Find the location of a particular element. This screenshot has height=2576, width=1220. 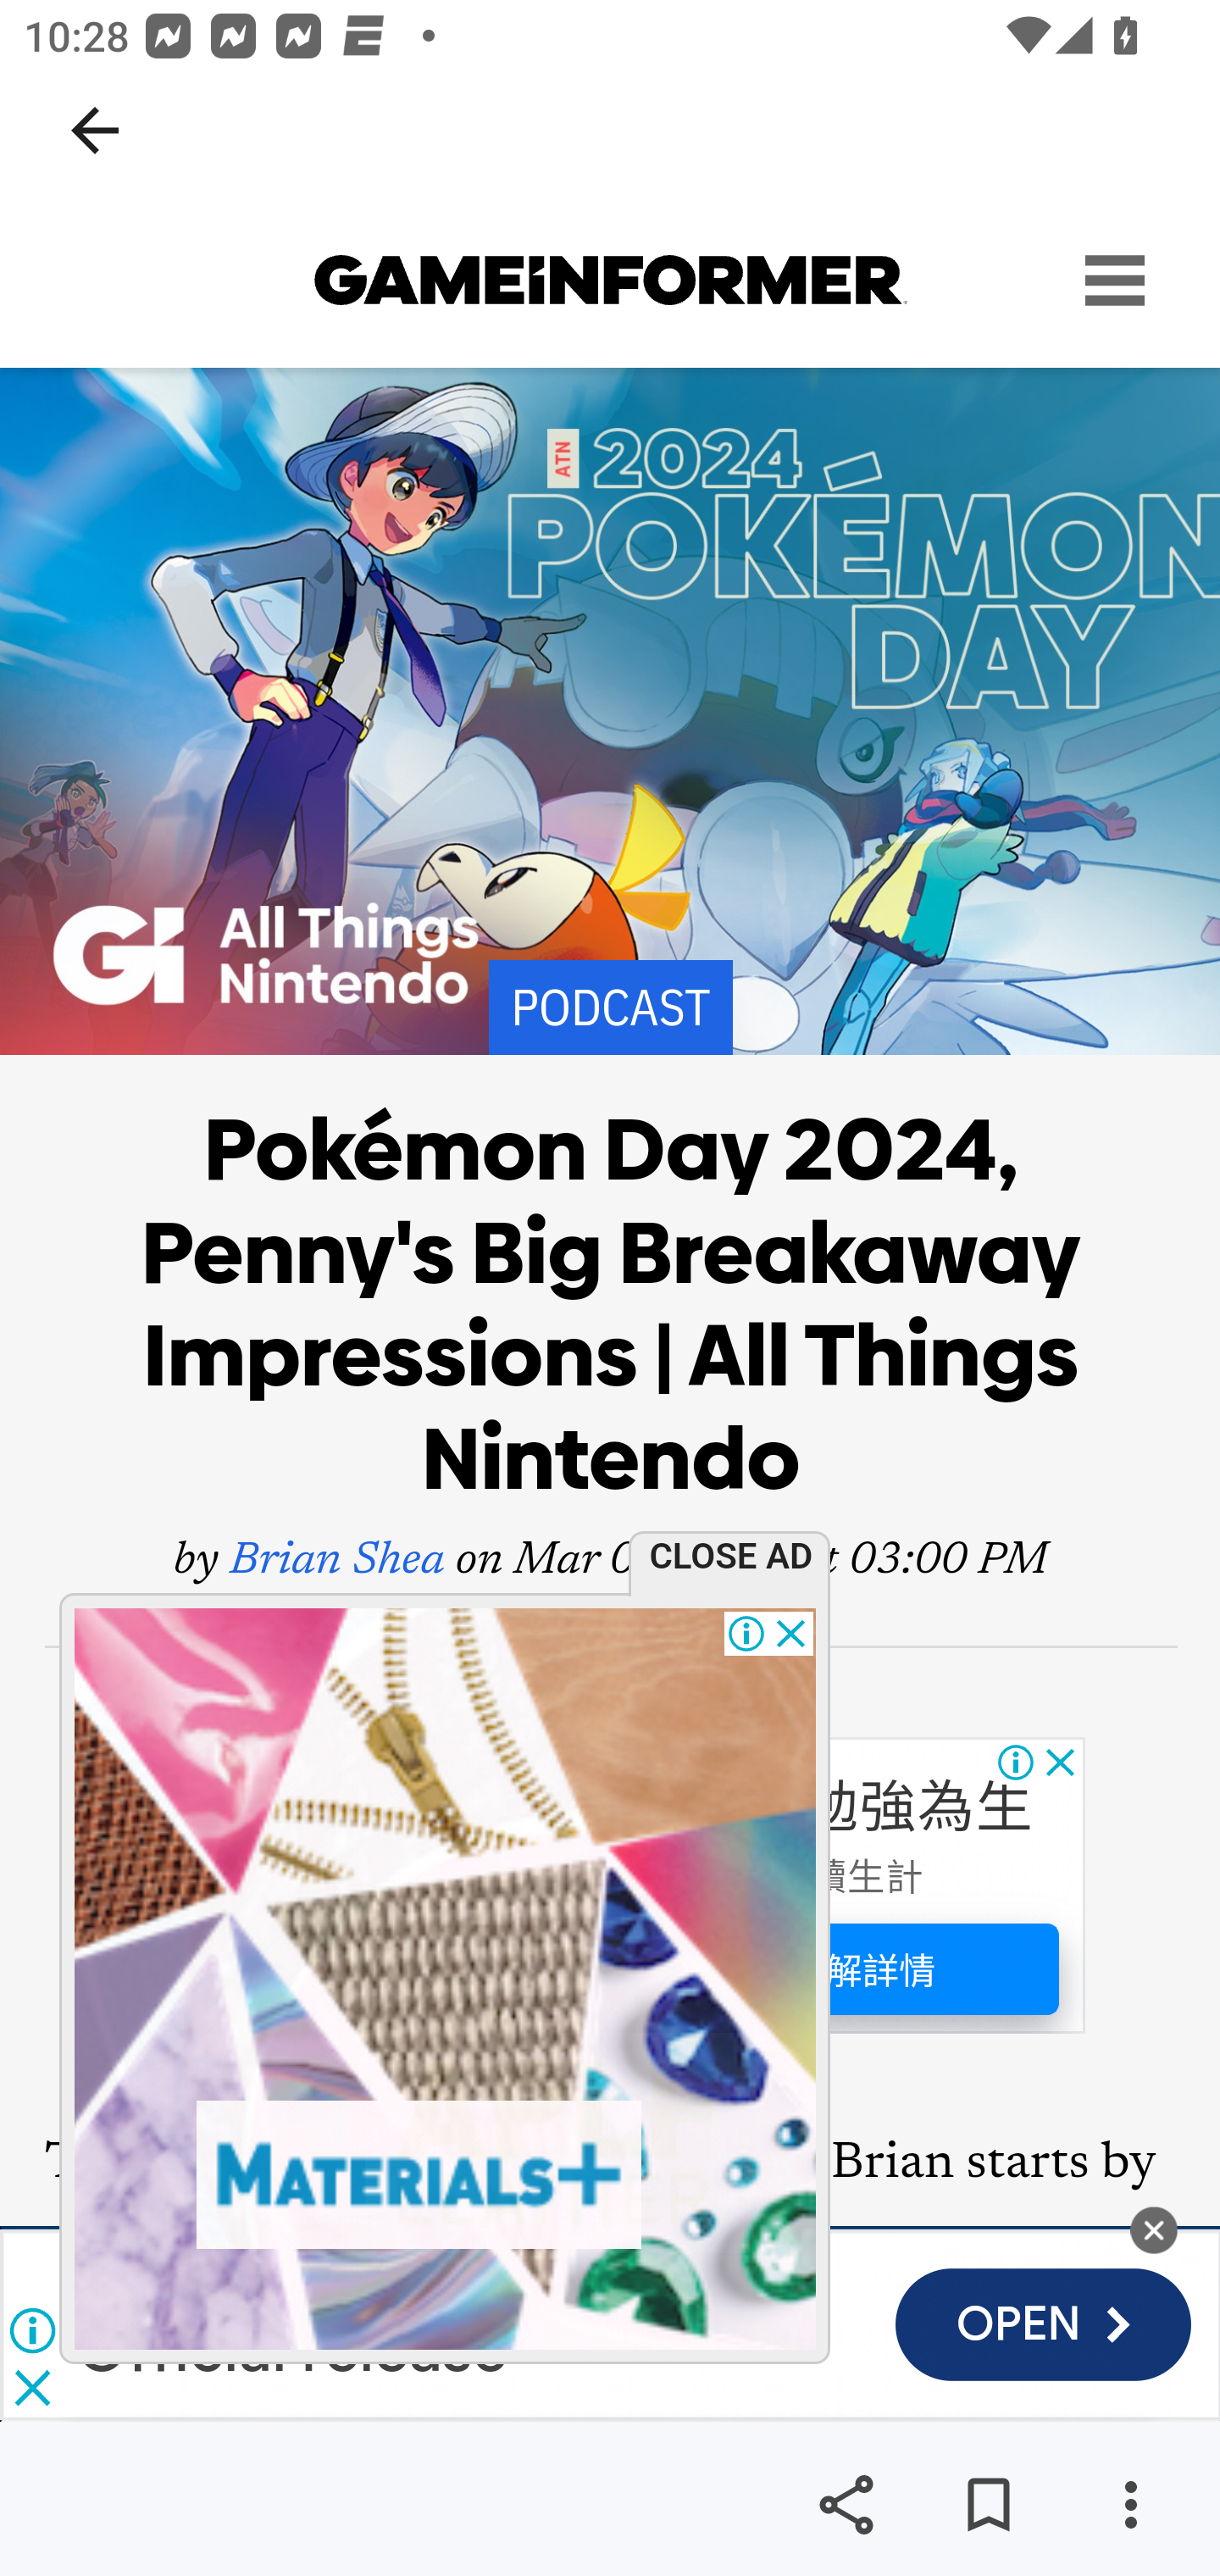

Save for later is located at coordinates (988, 2505).